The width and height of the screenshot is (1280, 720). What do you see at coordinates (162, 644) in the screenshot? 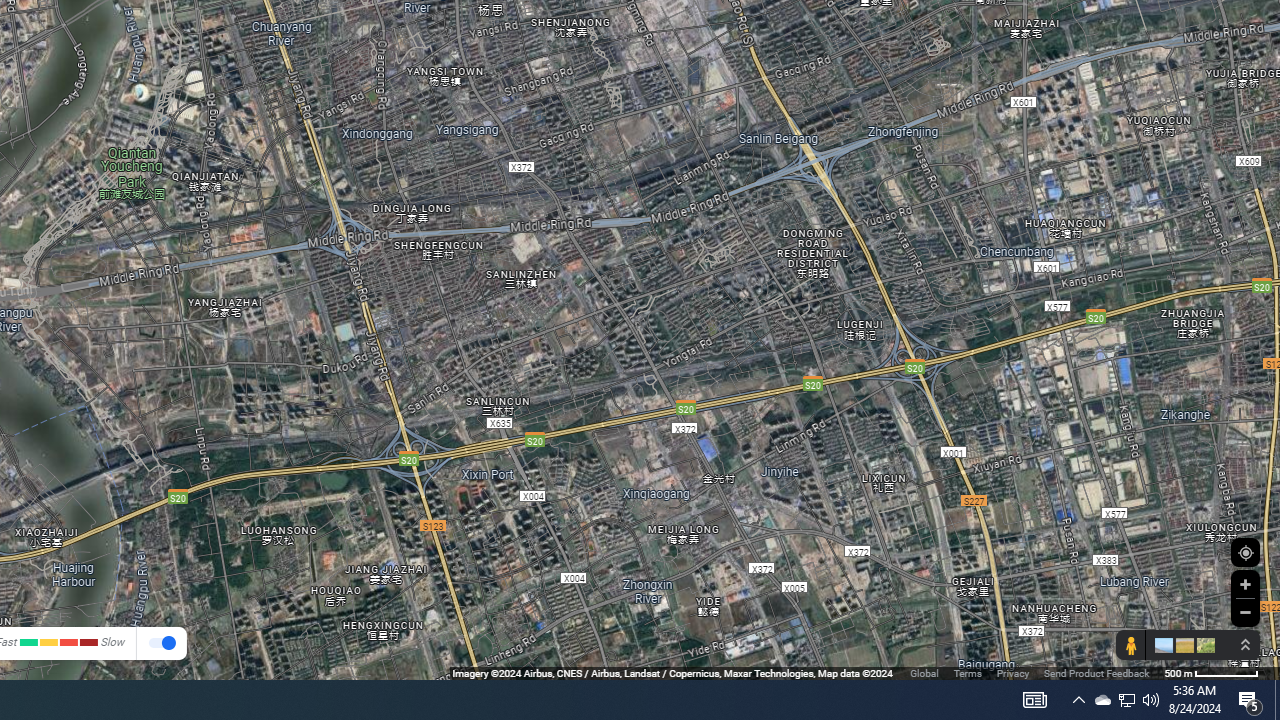
I see ` Show traffic ` at bounding box center [162, 644].